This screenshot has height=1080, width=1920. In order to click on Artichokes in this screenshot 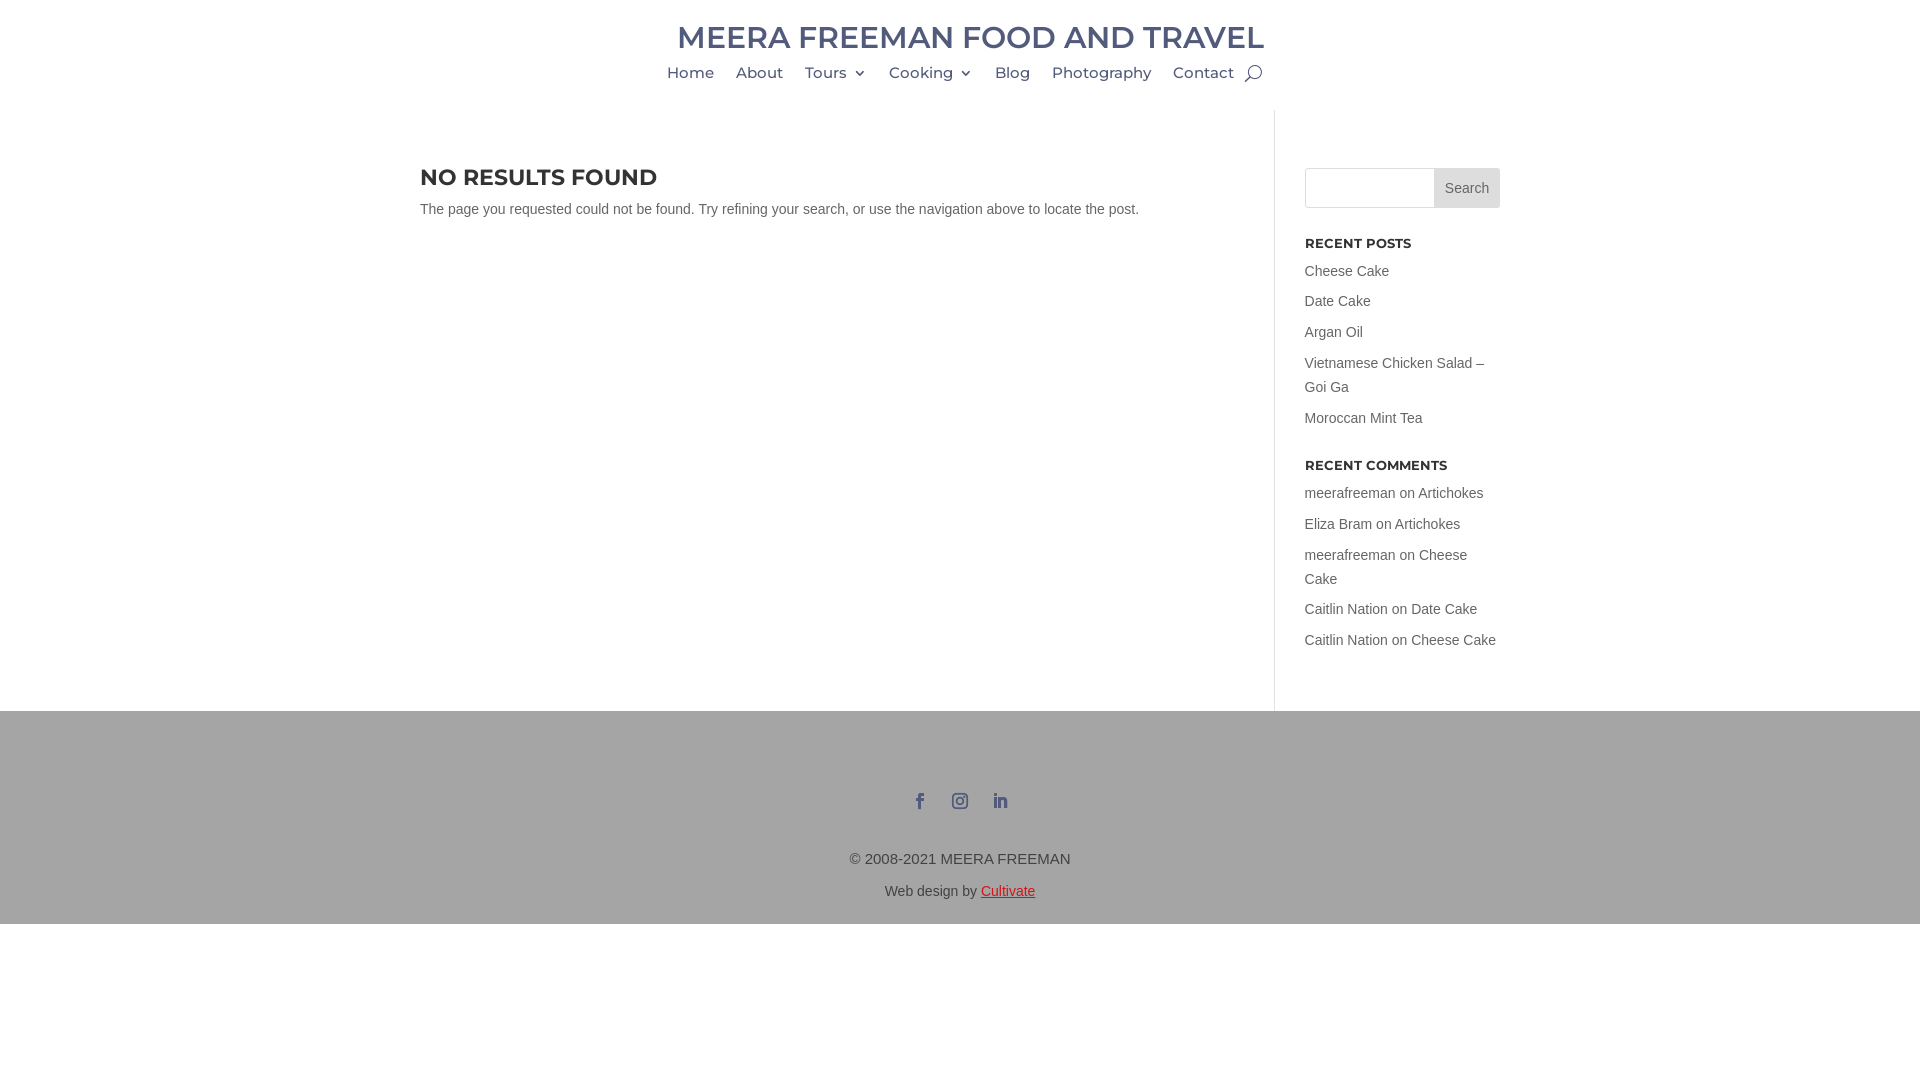, I will do `click(1450, 493)`.